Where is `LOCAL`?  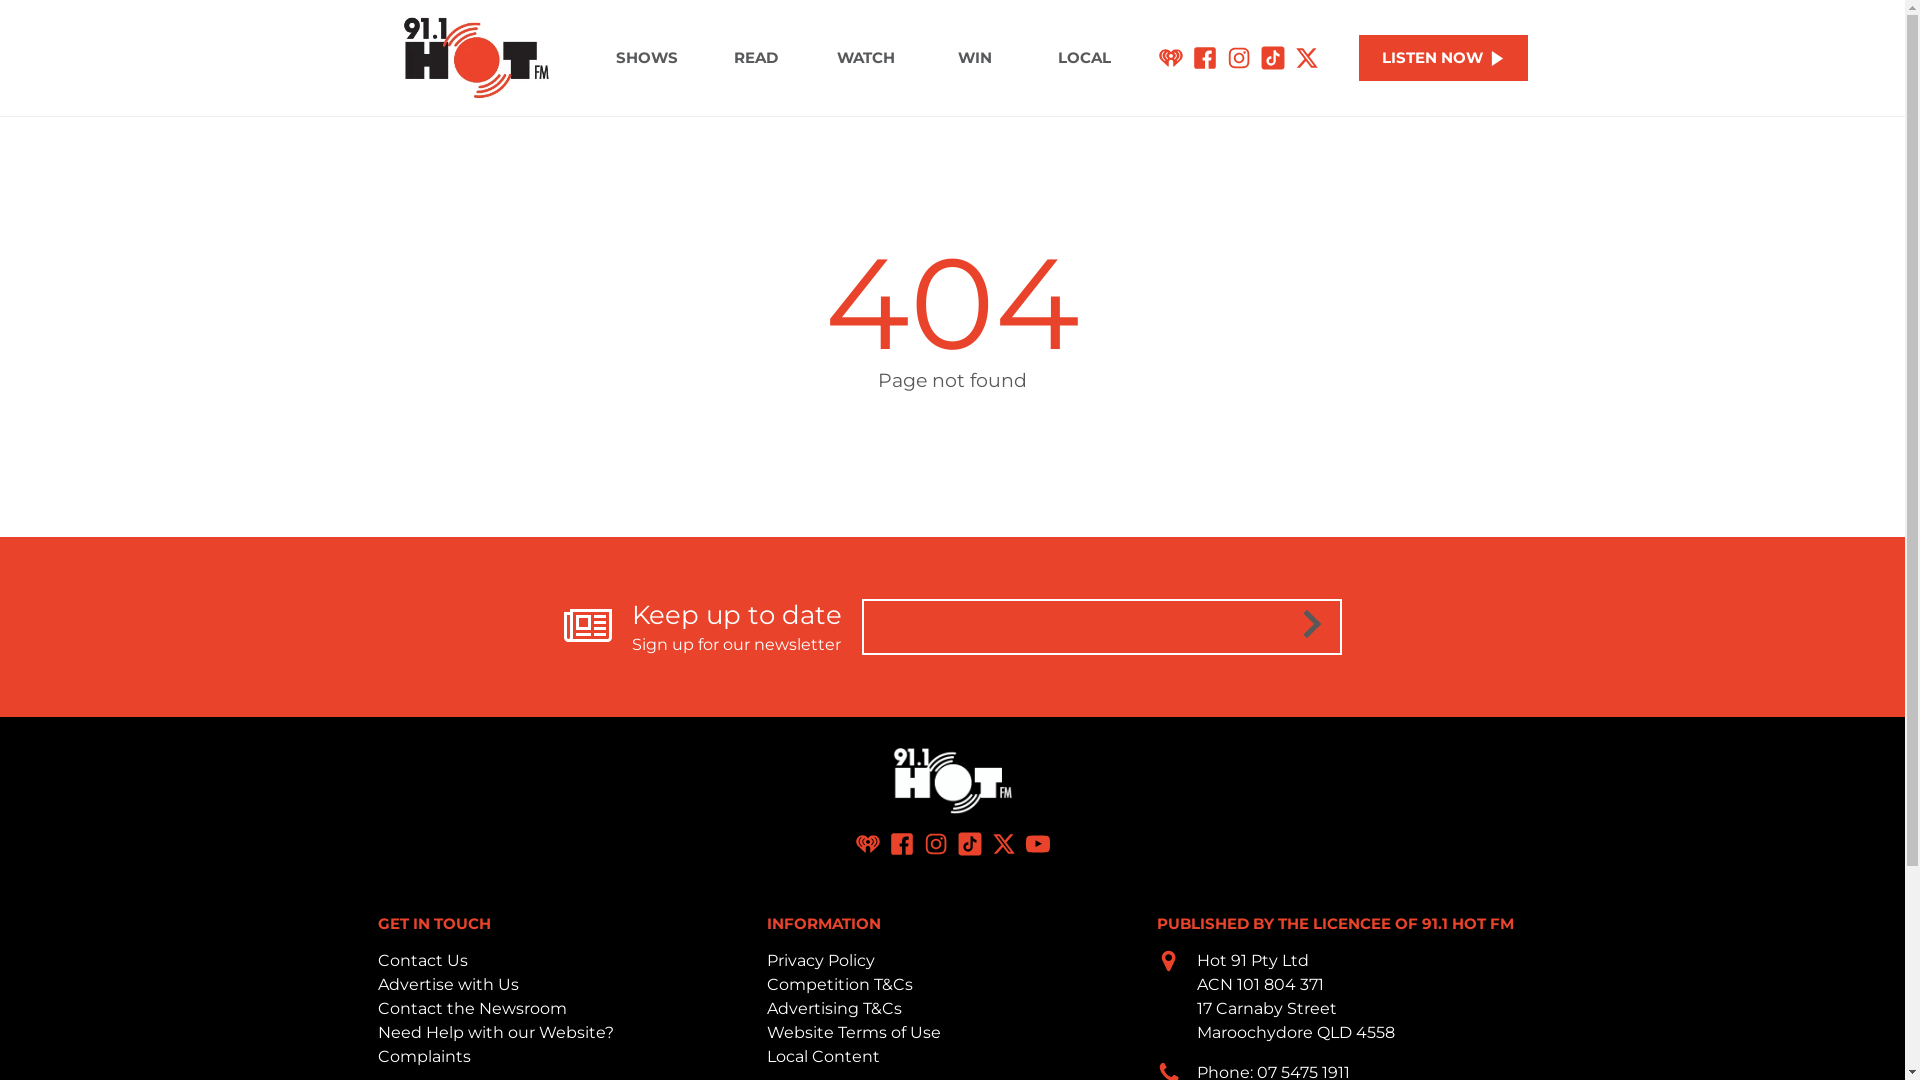 LOCAL is located at coordinates (1084, 58).